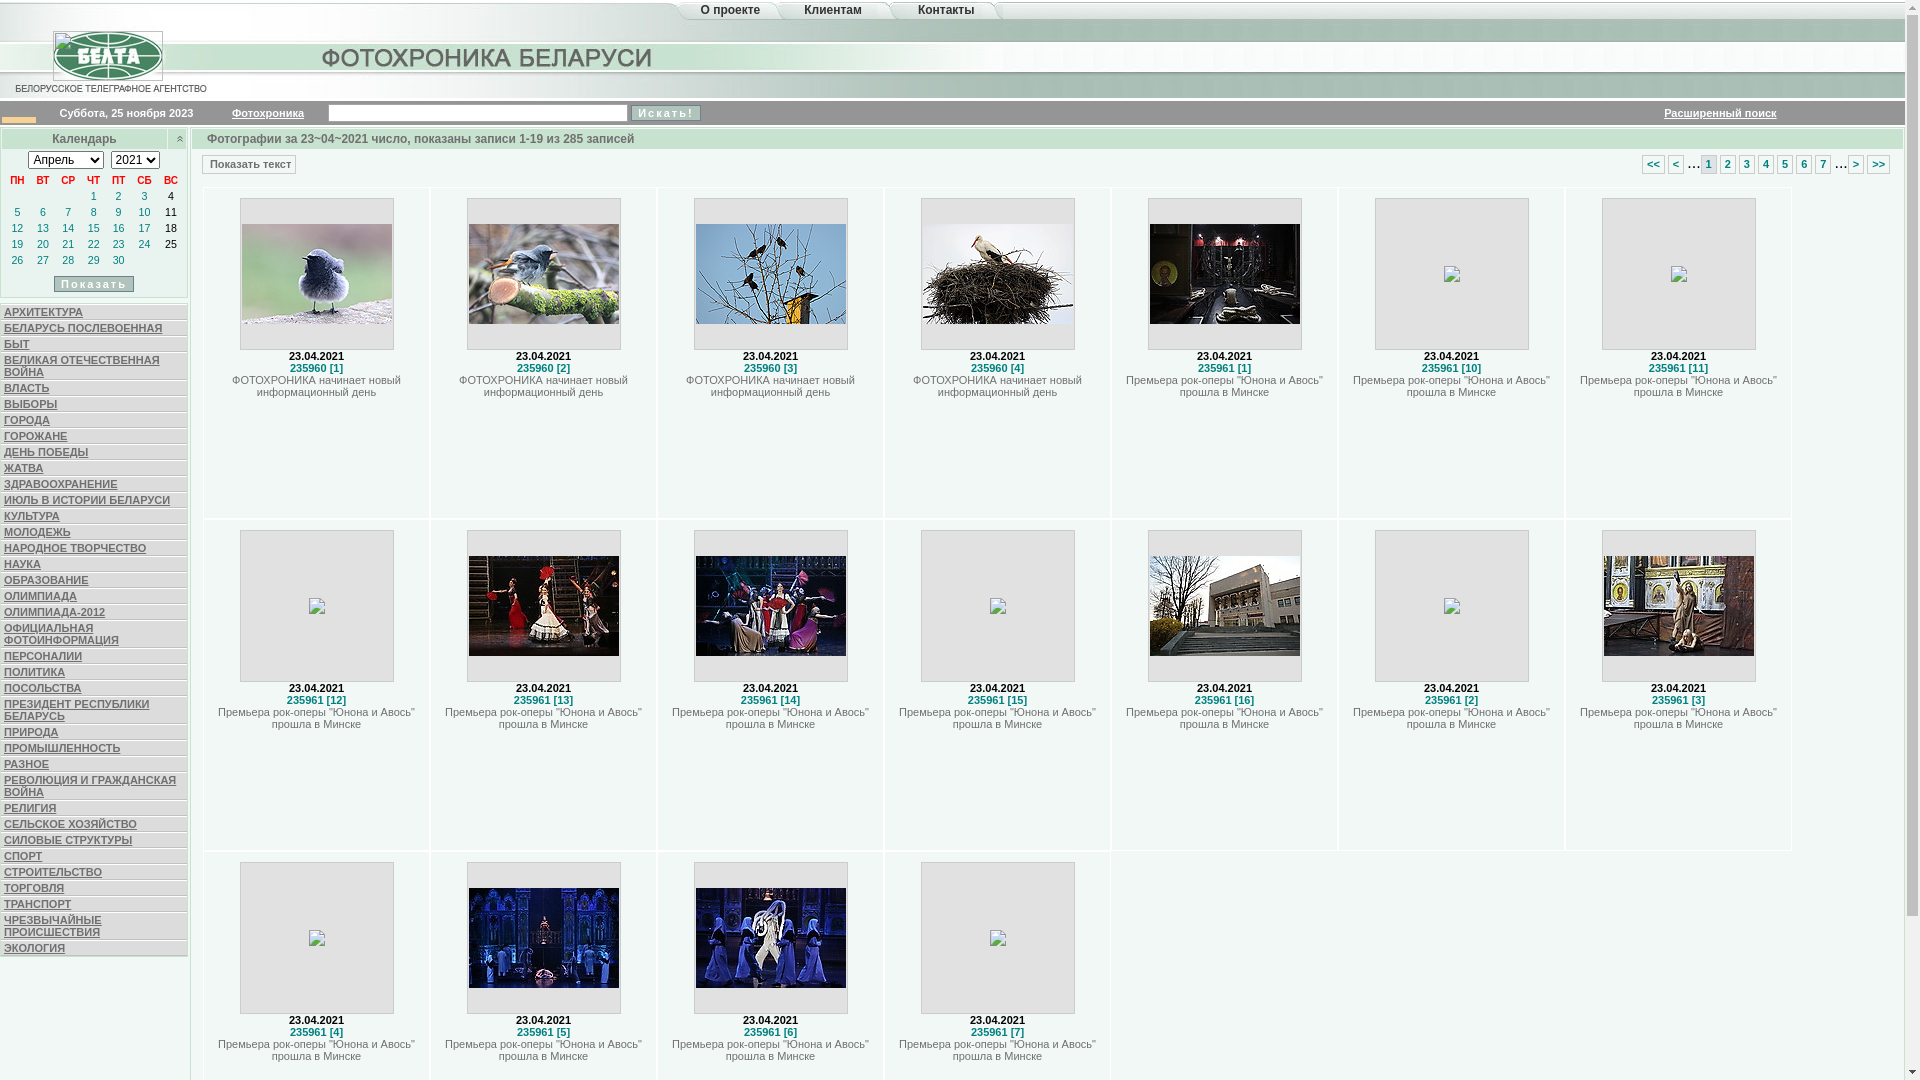  What do you see at coordinates (1728, 164) in the screenshot?
I see `2` at bounding box center [1728, 164].